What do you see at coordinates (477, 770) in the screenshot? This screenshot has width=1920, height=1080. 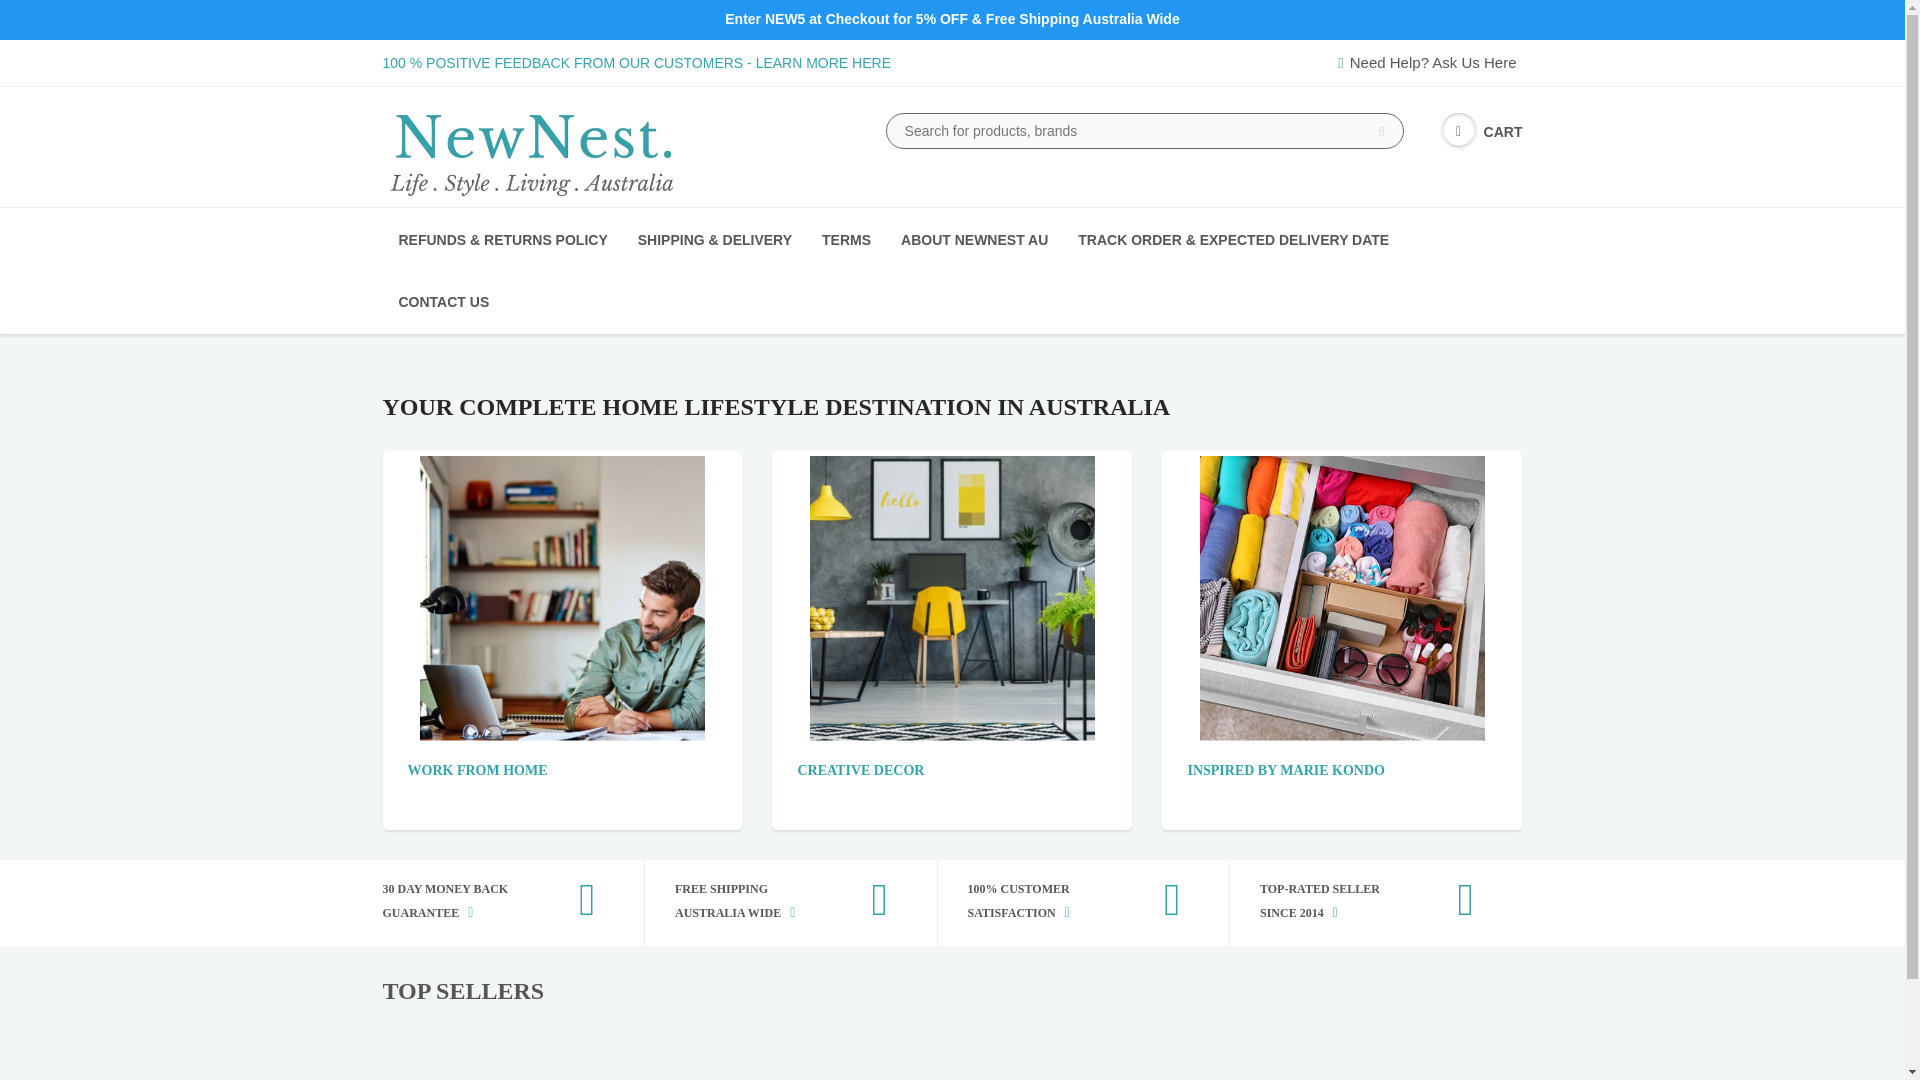 I see `Browse our Work from Home collection` at bounding box center [477, 770].